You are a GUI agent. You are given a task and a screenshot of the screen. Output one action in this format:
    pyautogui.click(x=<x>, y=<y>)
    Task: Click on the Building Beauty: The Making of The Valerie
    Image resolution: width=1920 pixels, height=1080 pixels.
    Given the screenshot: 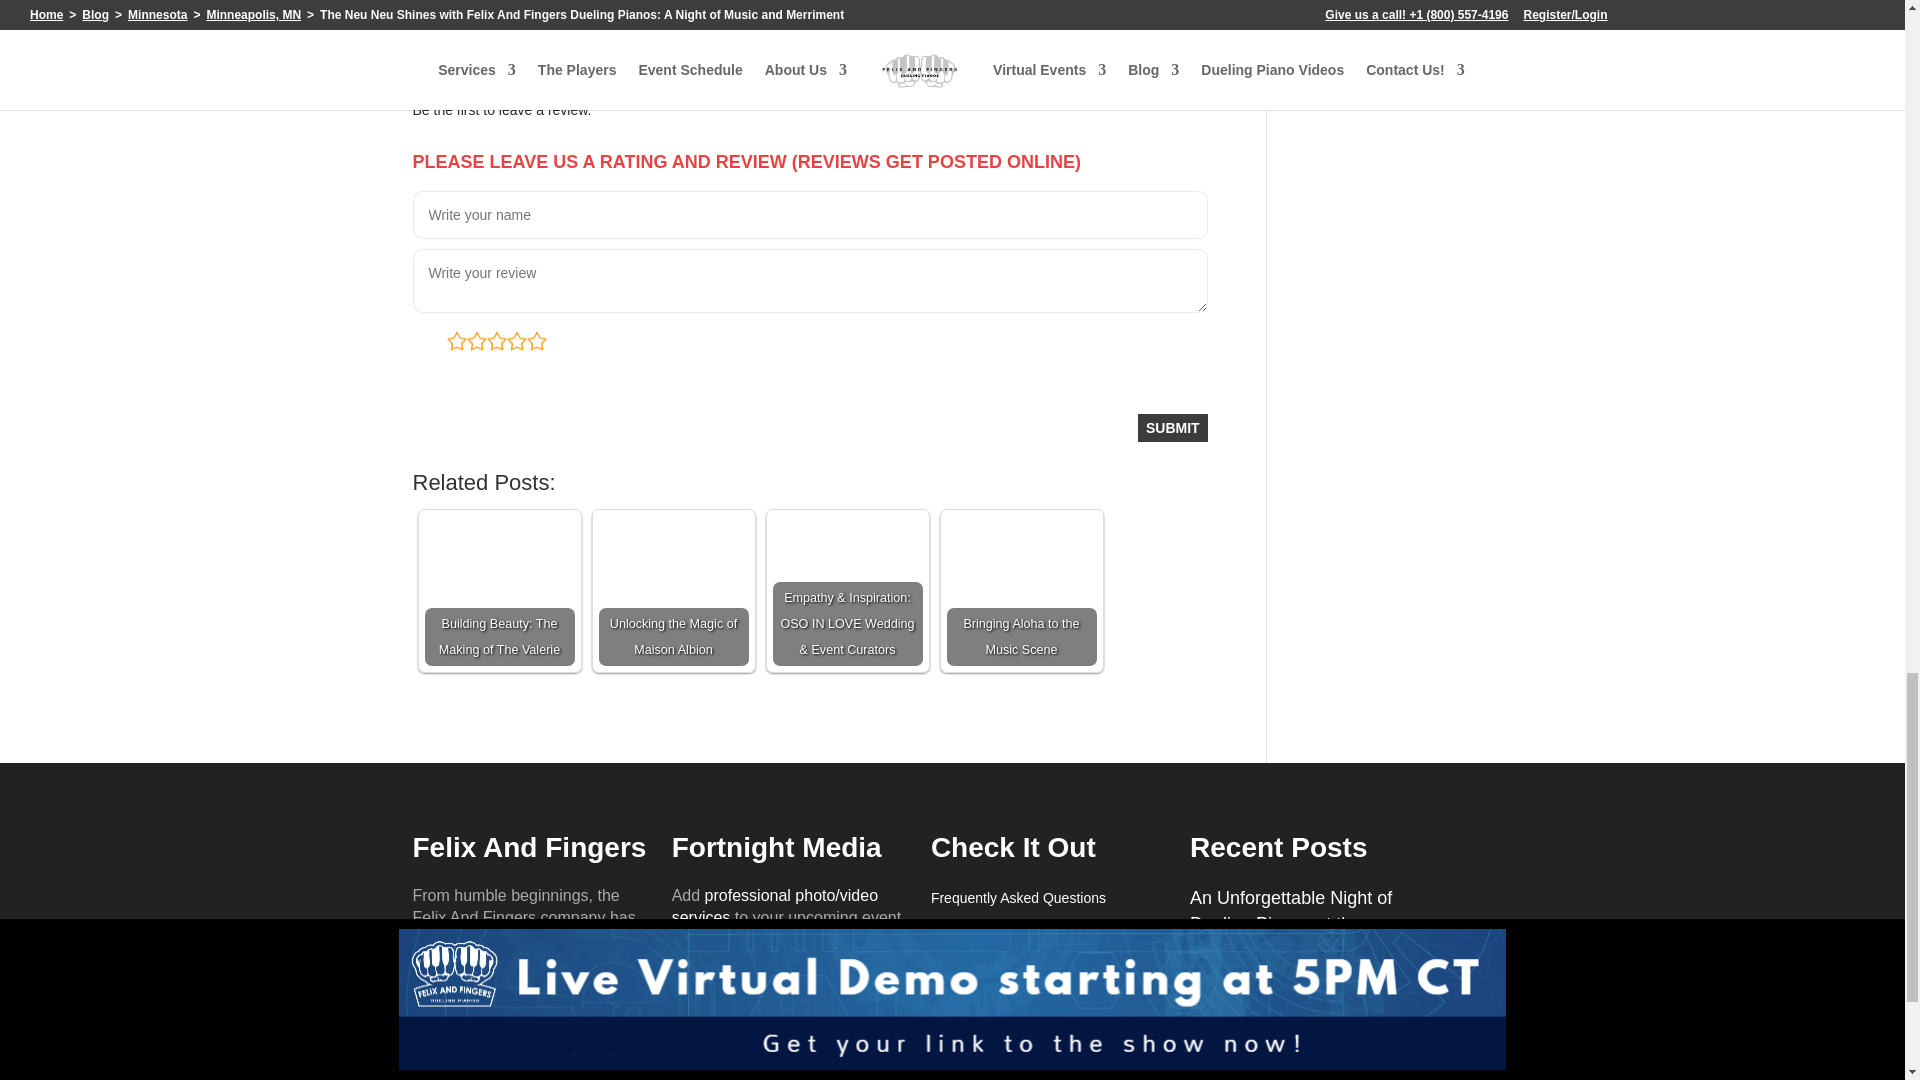 What is the action you would take?
    pyautogui.click(x=499, y=591)
    